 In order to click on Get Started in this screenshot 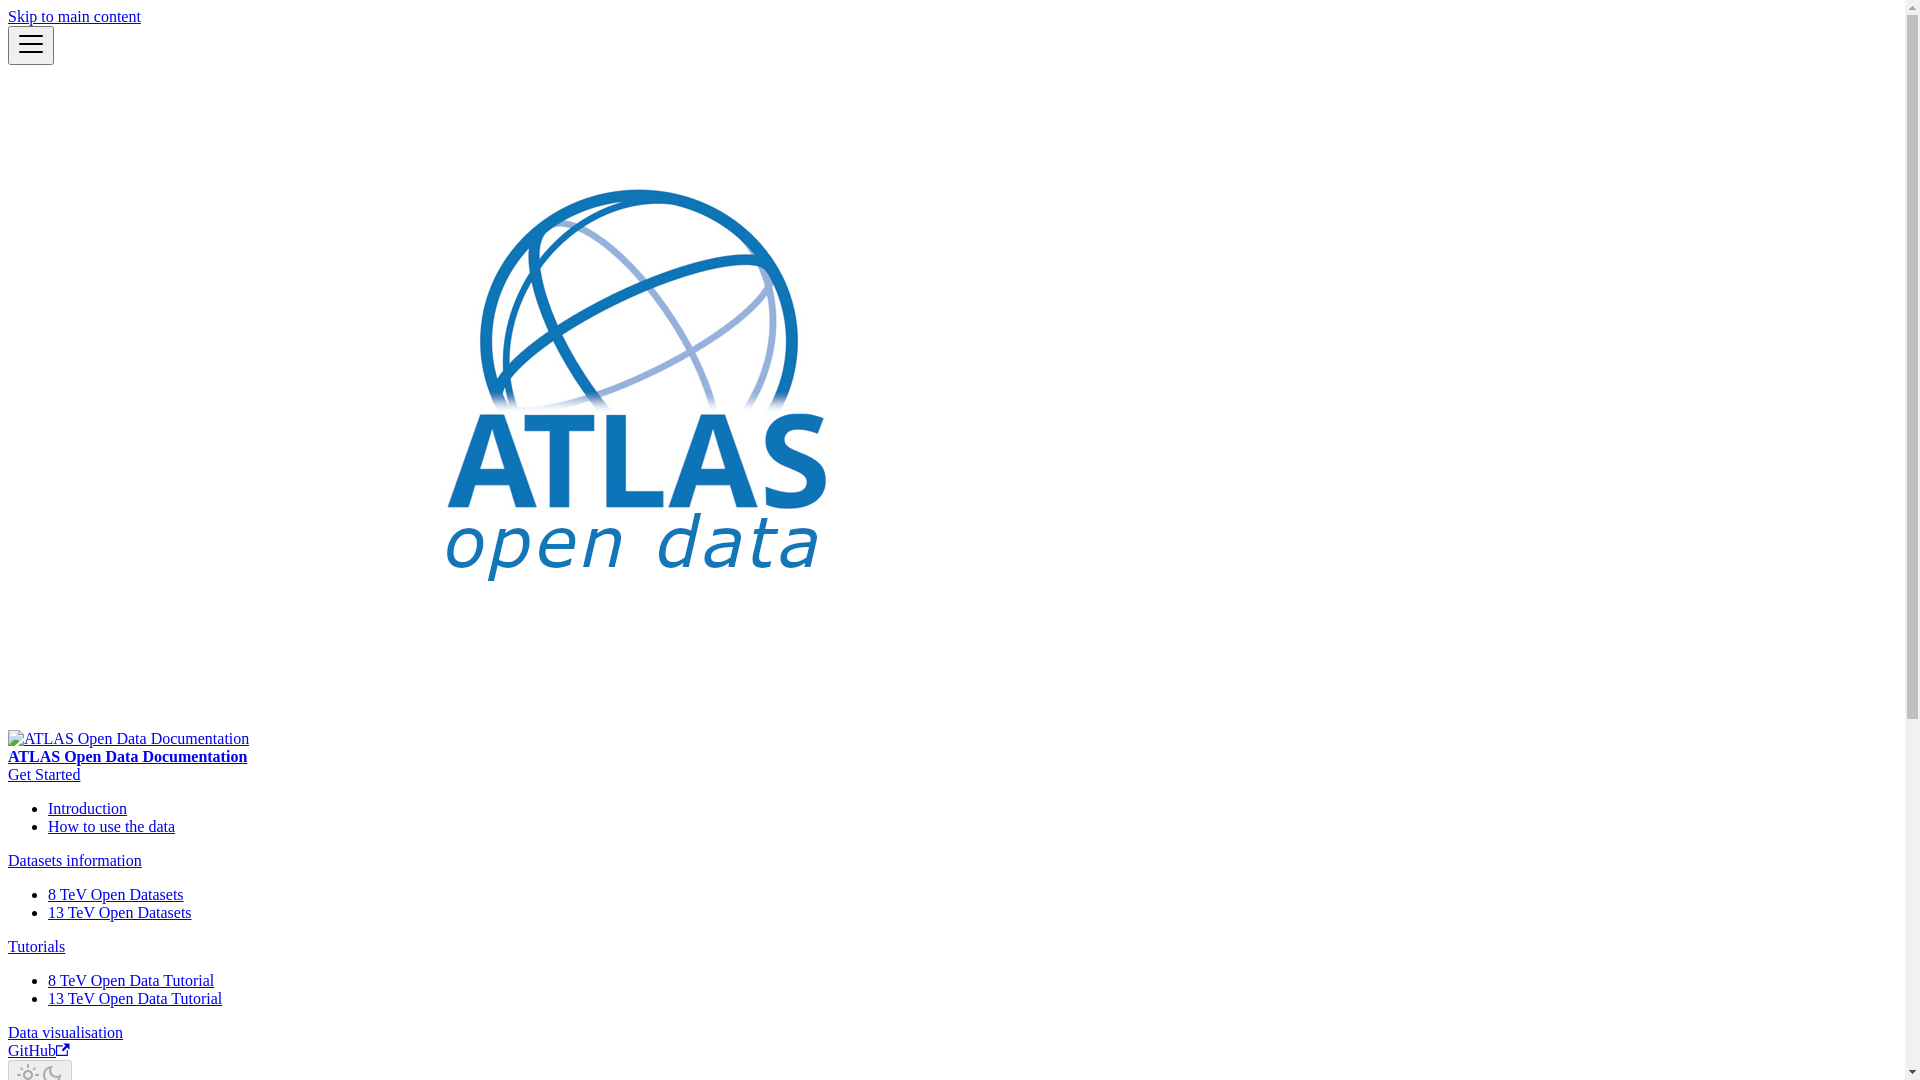, I will do `click(44, 774)`.